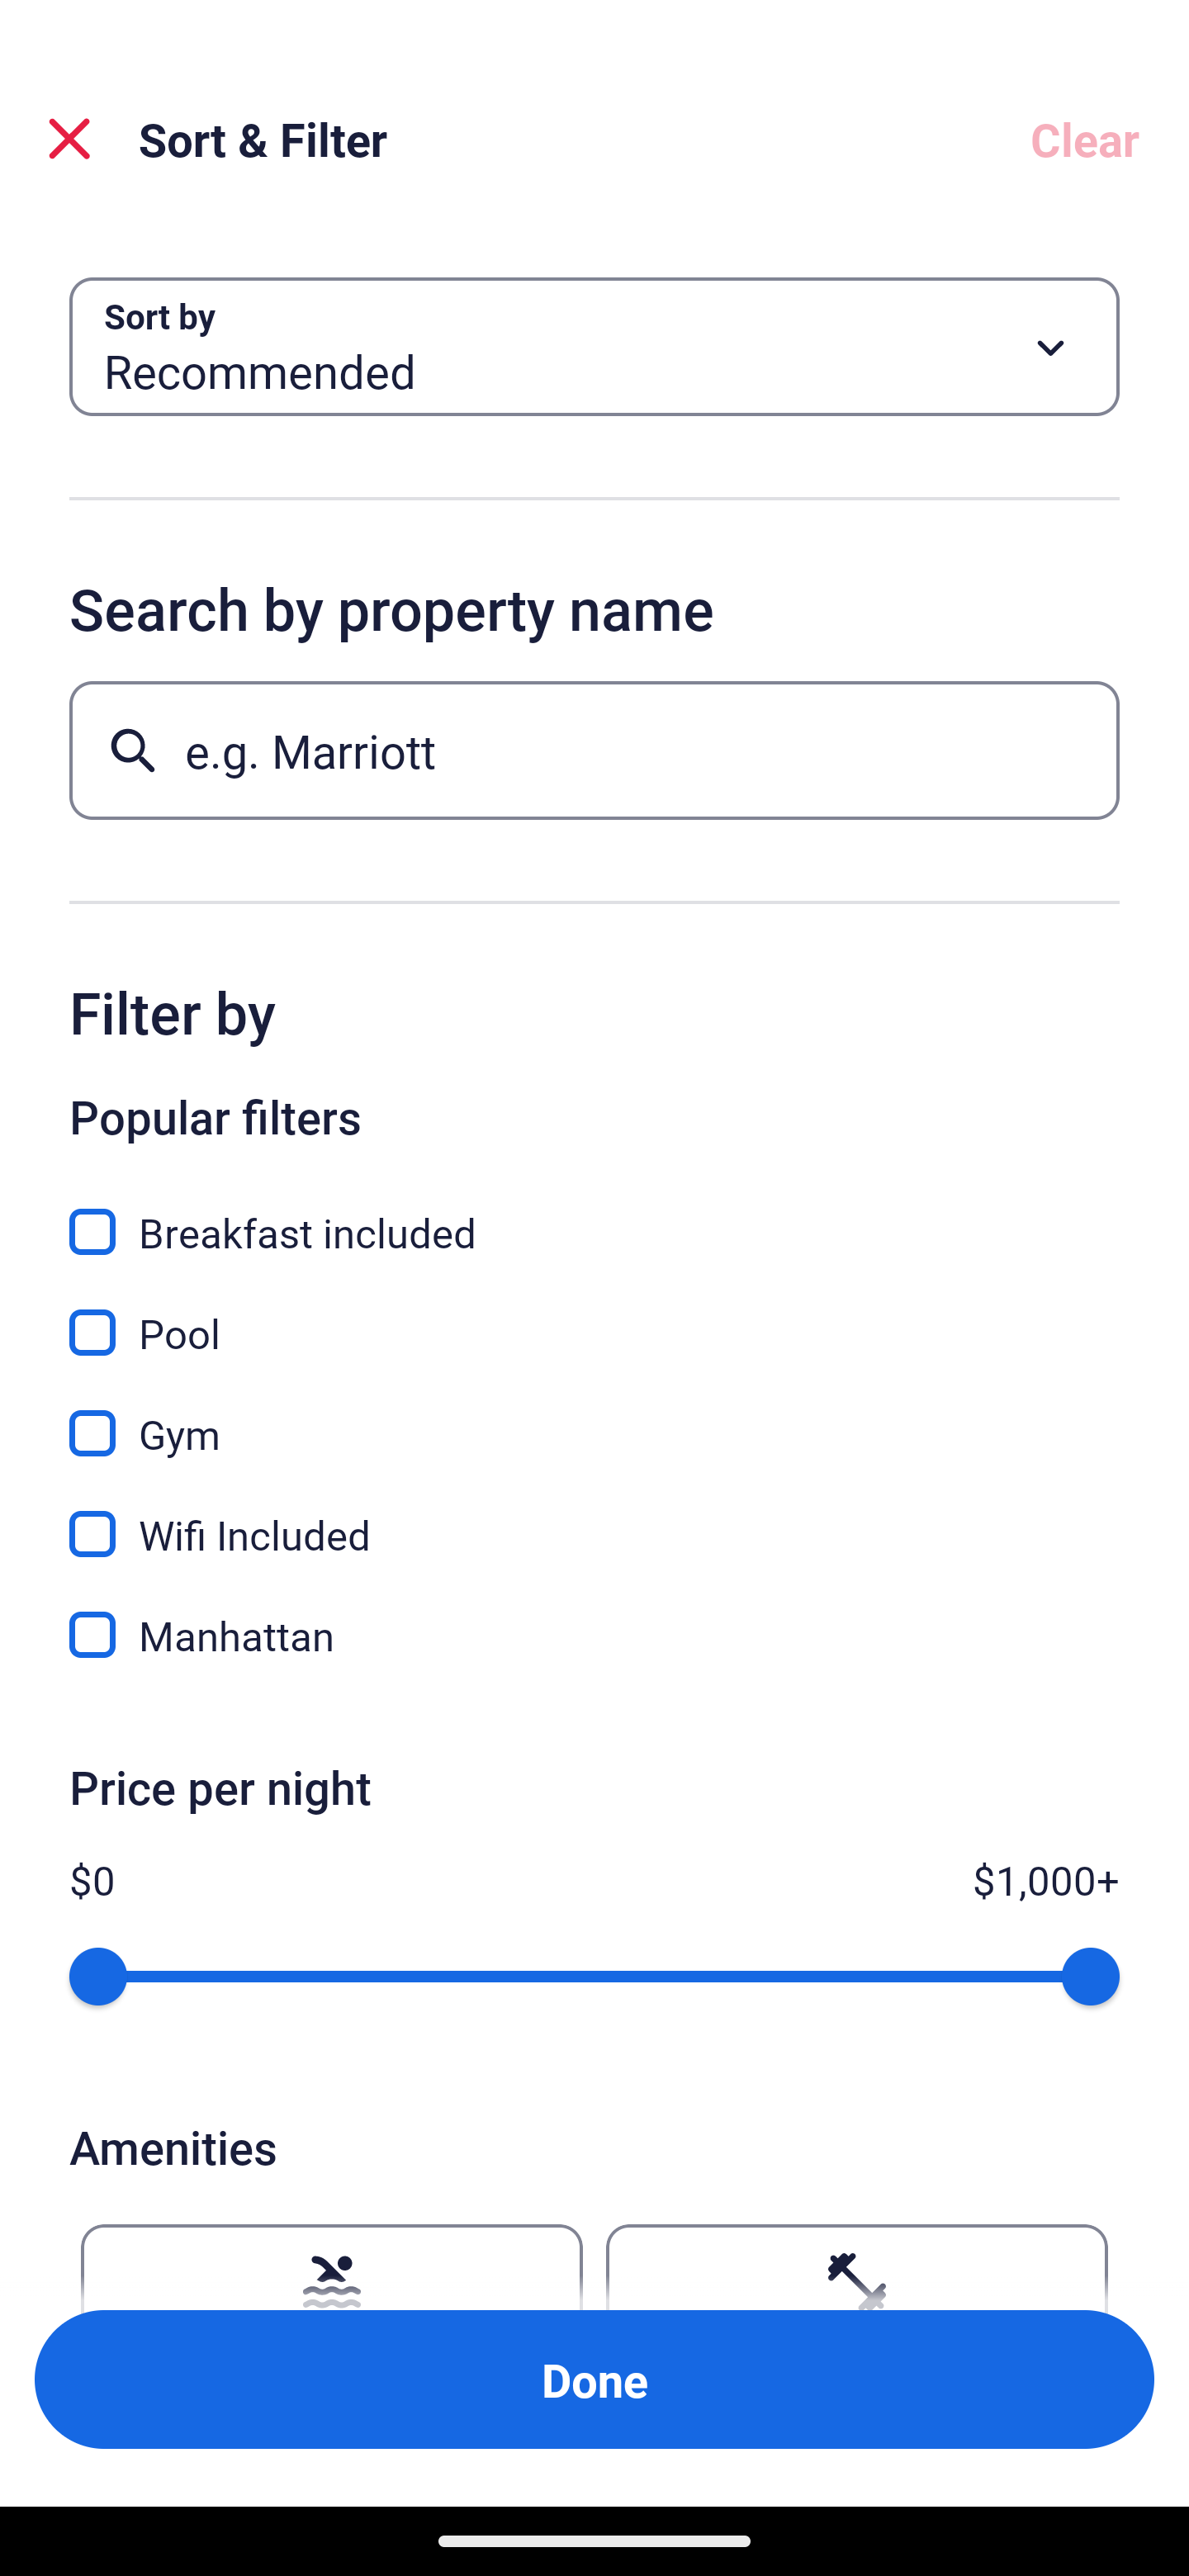 This screenshot has width=1189, height=2576. I want to click on Manhattan, Manhattan, so click(594, 1635).